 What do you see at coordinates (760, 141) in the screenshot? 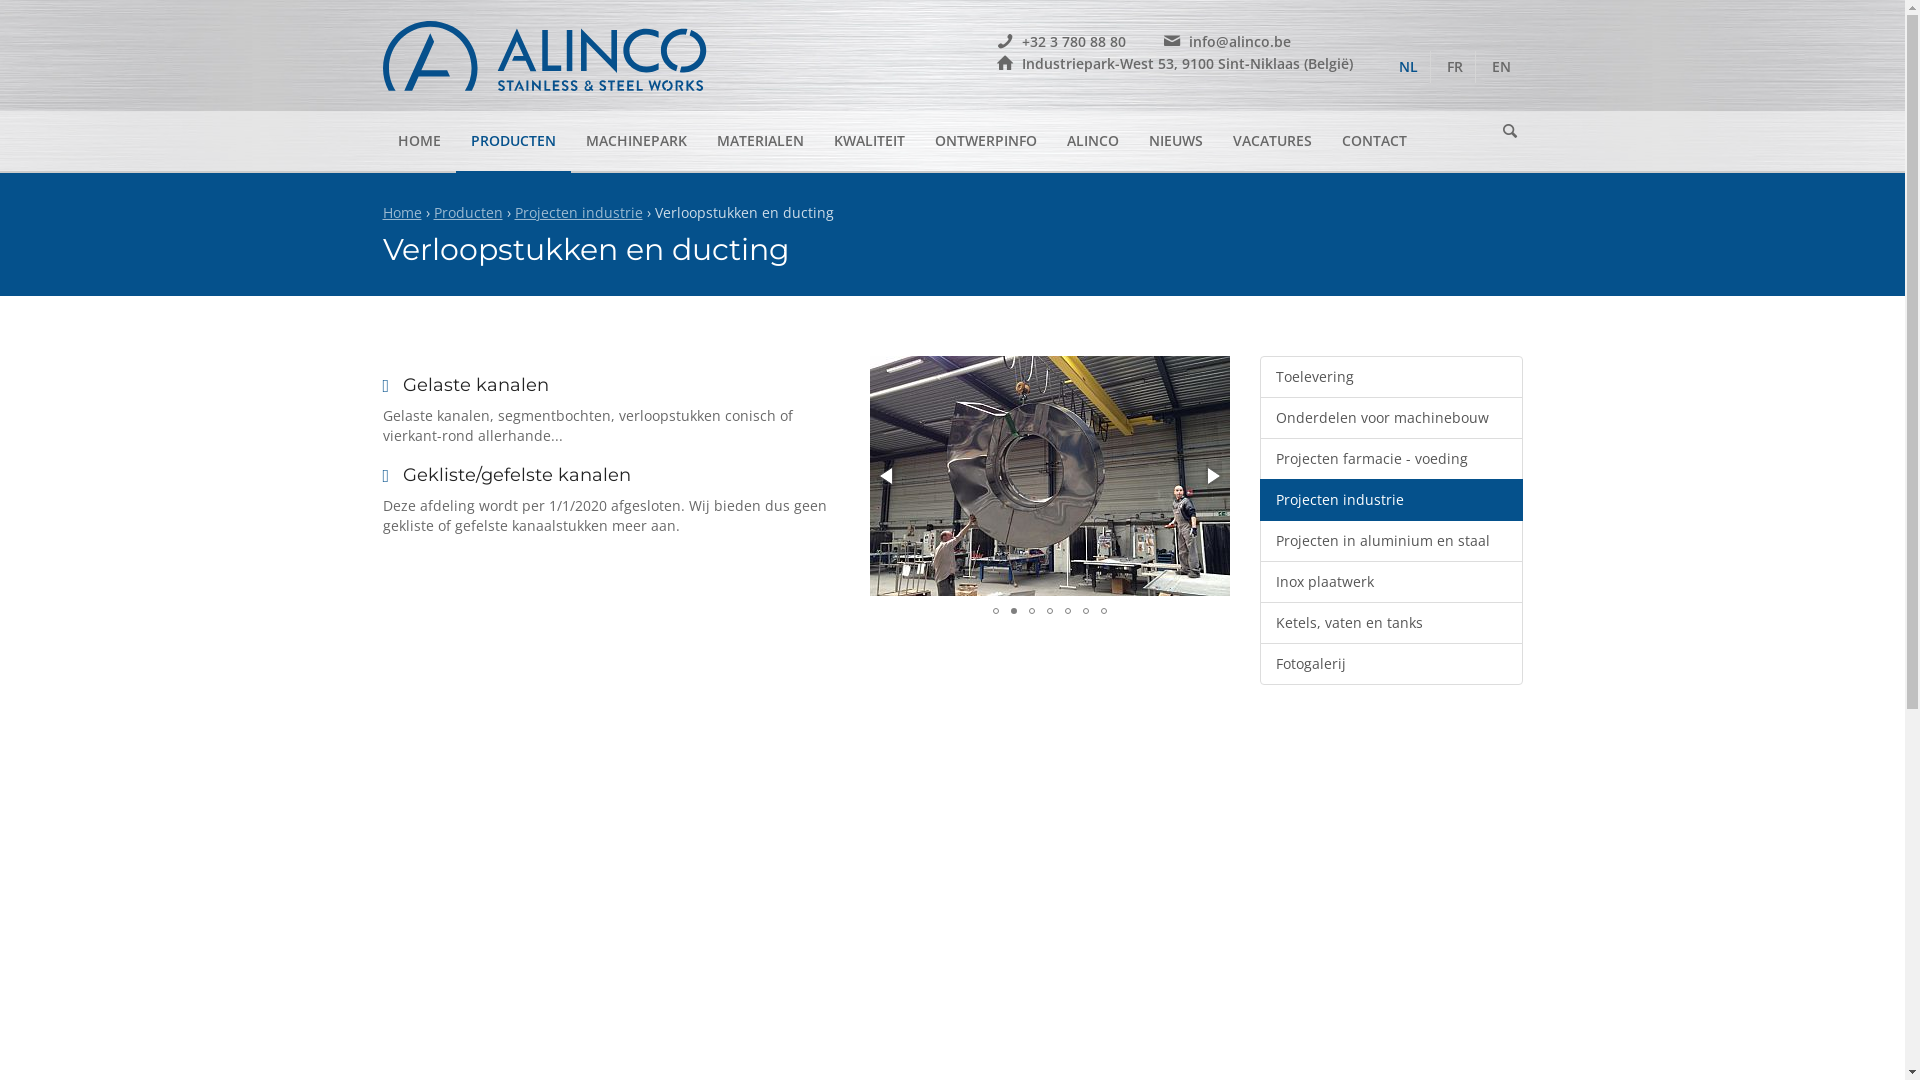
I see `MATERIALEN` at bounding box center [760, 141].